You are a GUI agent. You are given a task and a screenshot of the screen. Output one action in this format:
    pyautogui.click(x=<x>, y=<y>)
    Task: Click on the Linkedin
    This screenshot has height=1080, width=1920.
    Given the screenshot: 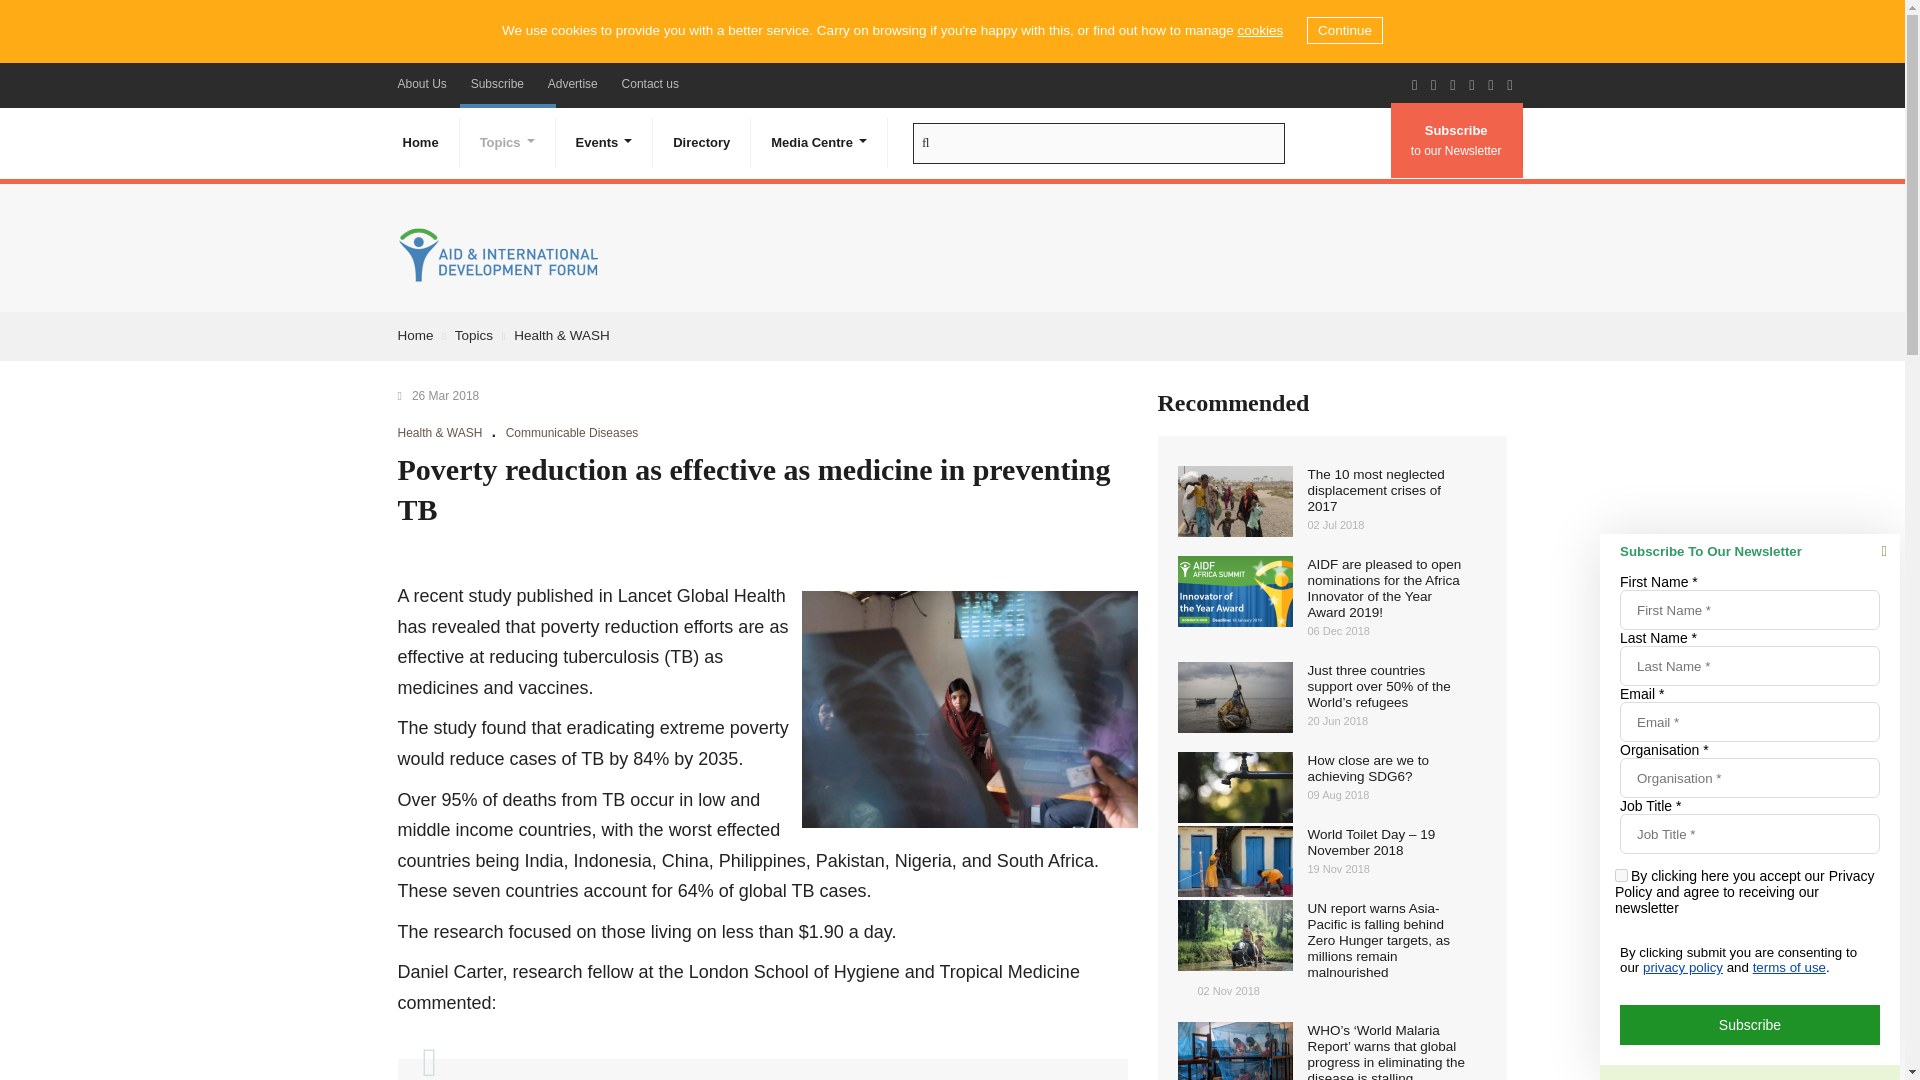 What is the action you would take?
    pyautogui.click(x=1452, y=84)
    